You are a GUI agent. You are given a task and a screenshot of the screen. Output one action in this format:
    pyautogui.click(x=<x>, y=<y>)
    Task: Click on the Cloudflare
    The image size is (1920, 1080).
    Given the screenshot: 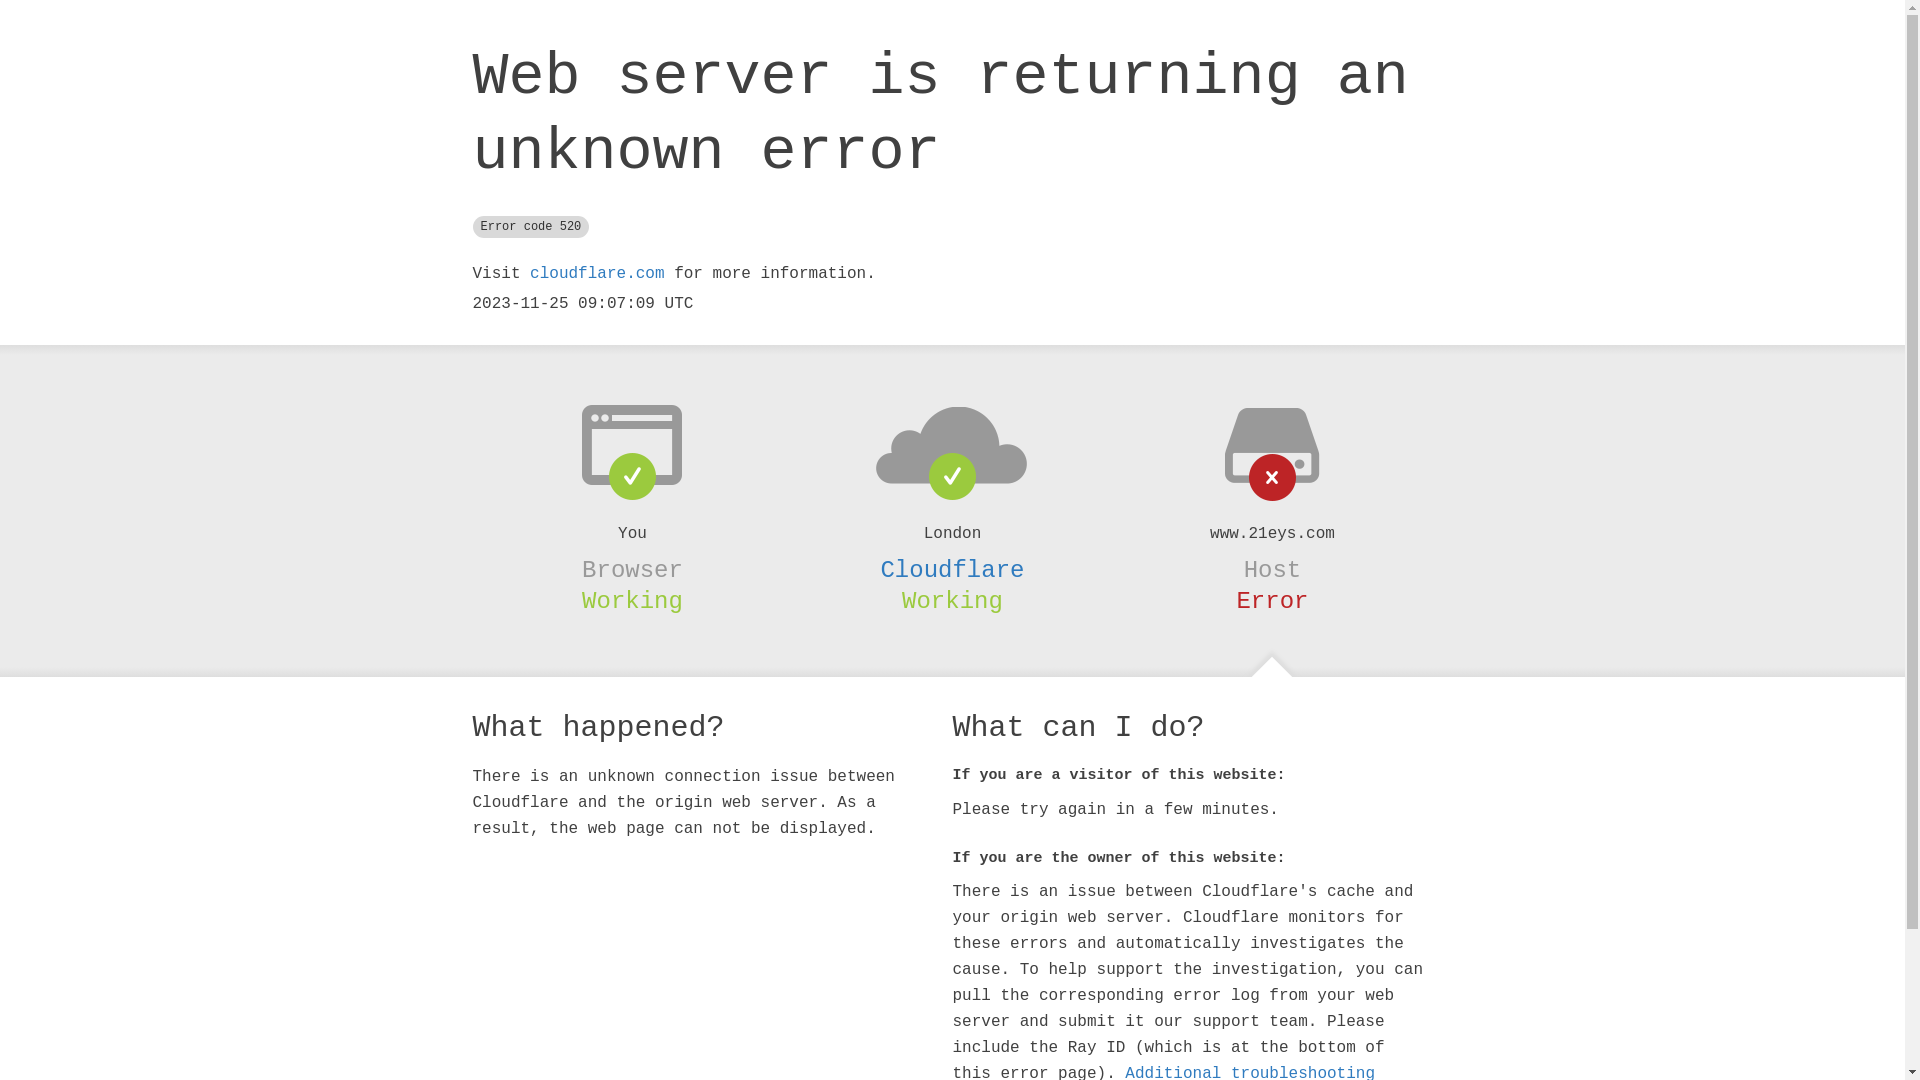 What is the action you would take?
    pyautogui.click(x=952, y=570)
    